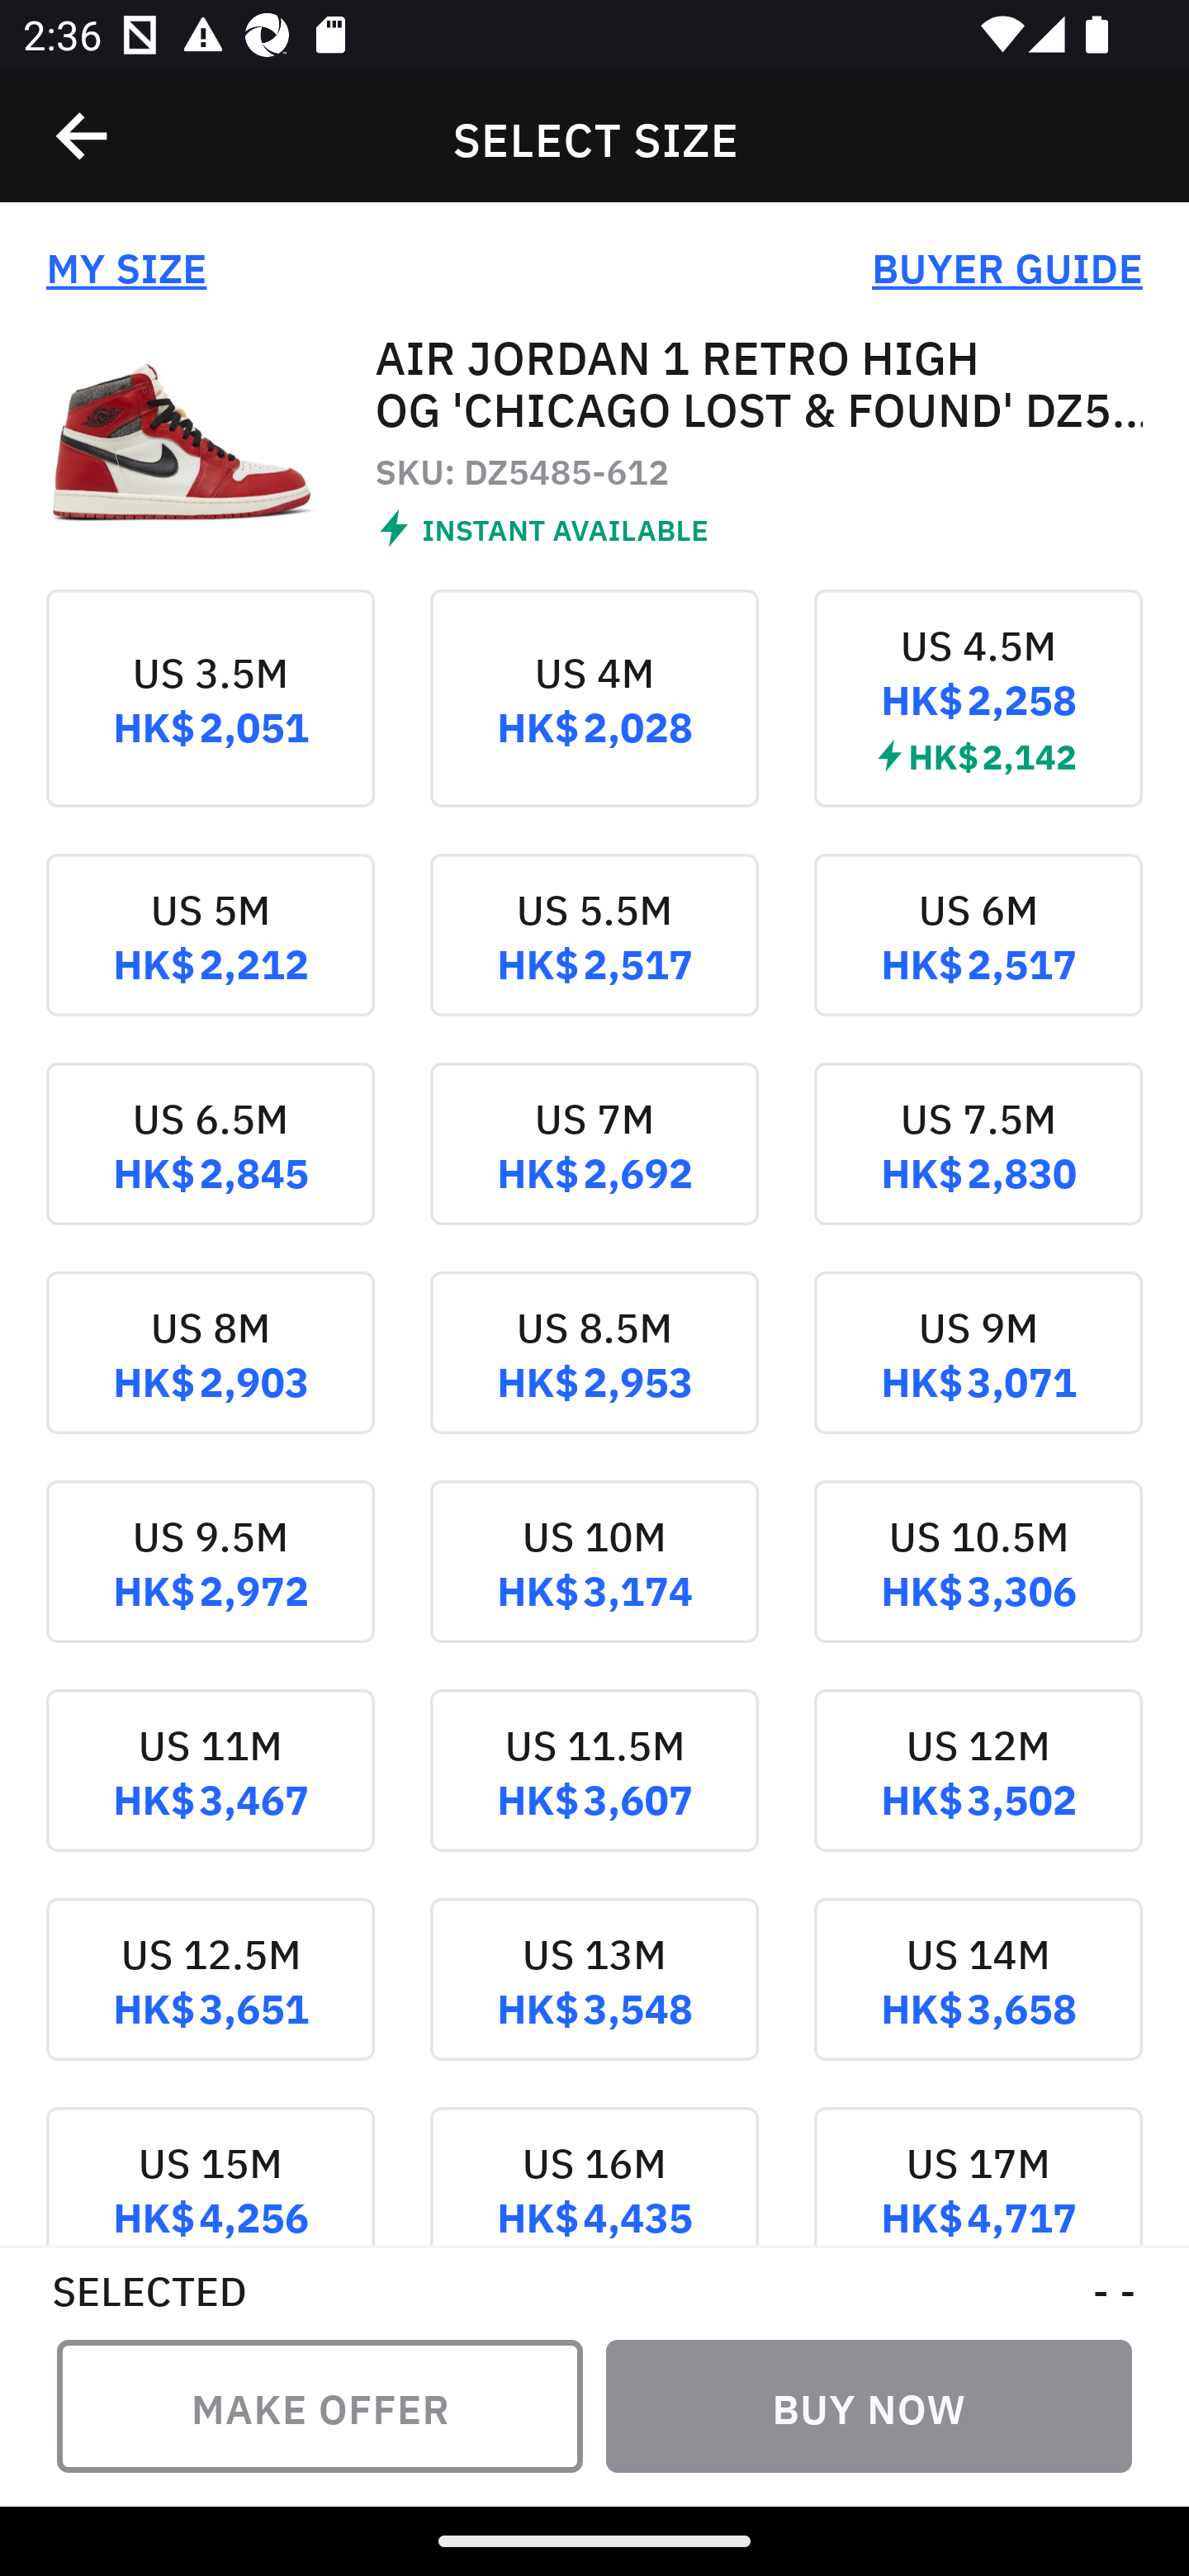 The height and width of the screenshot is (2576, 1189). Describe the element at coordinates (210, 1793) in the screenshot. I see `US 11M HK$ 3,467` at that location.